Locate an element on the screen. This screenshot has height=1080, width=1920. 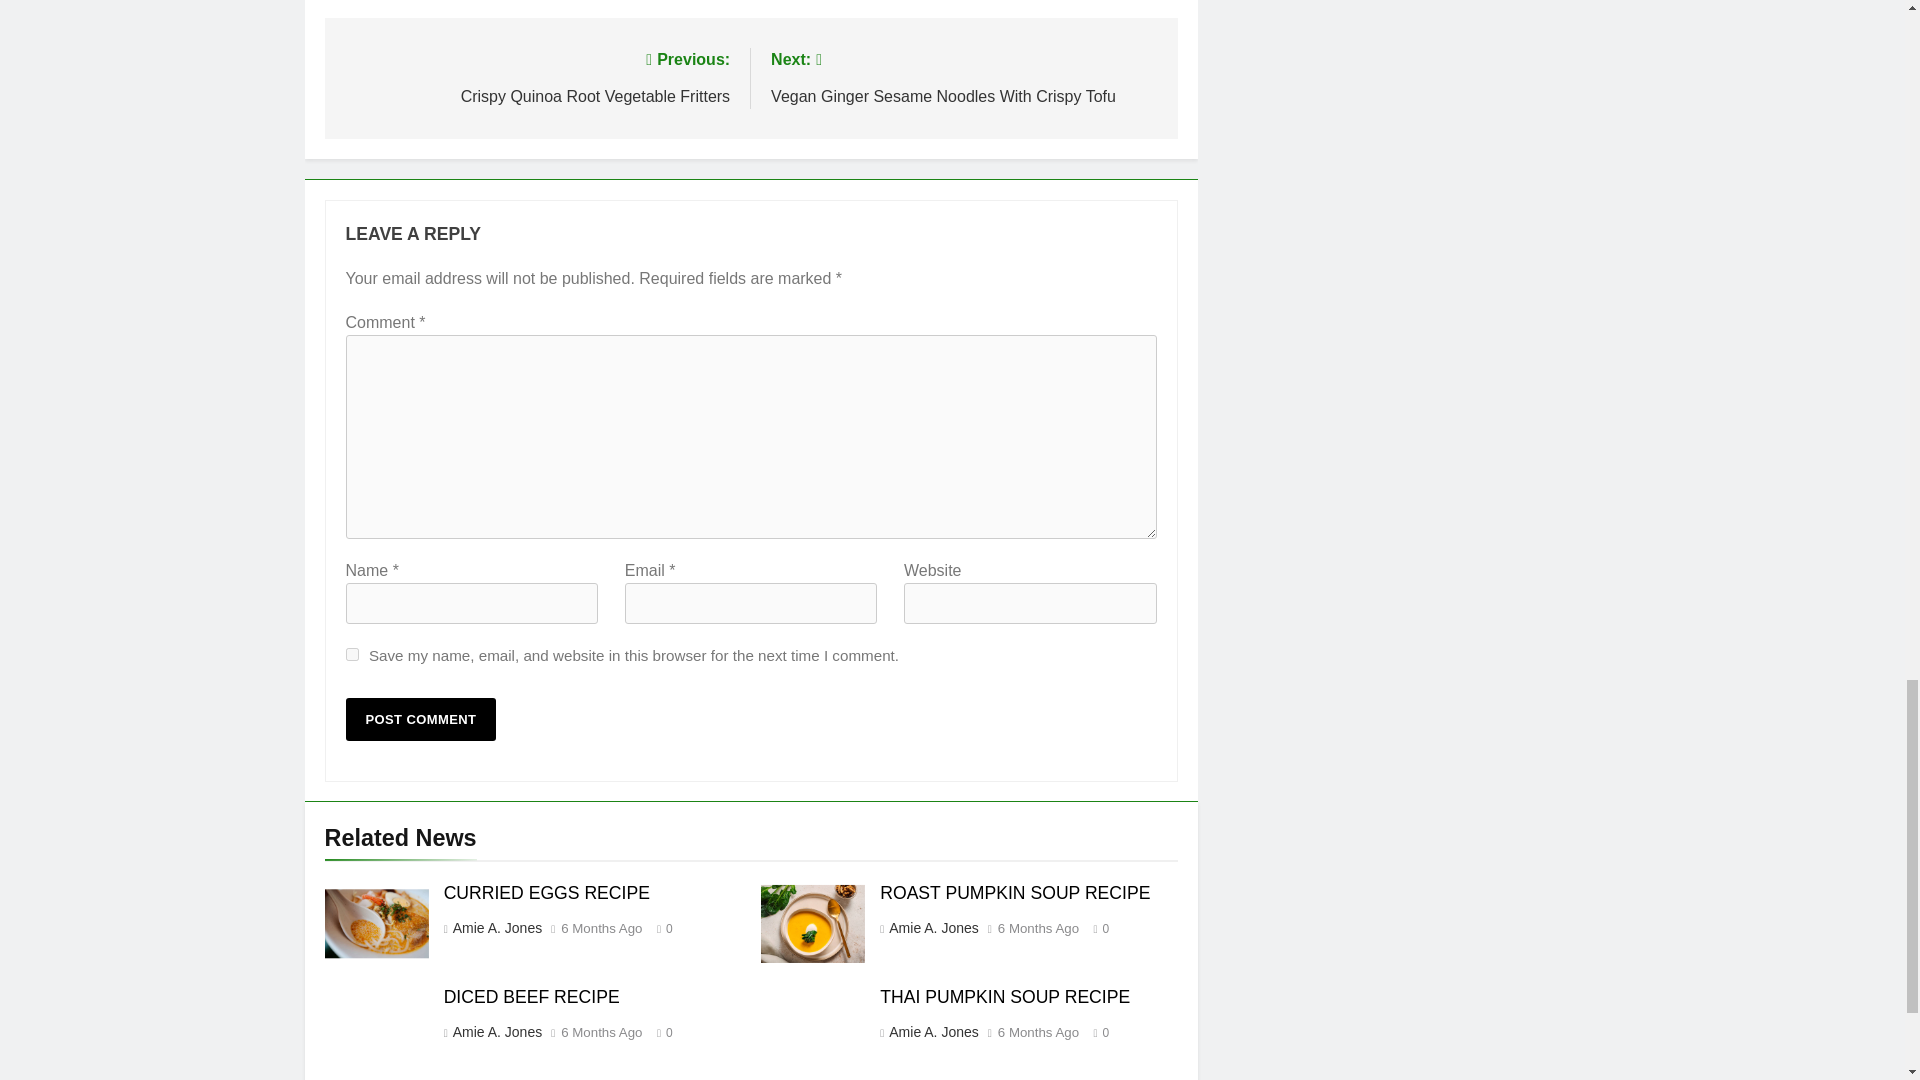
Post Comment is located at coordinates (421, 718).